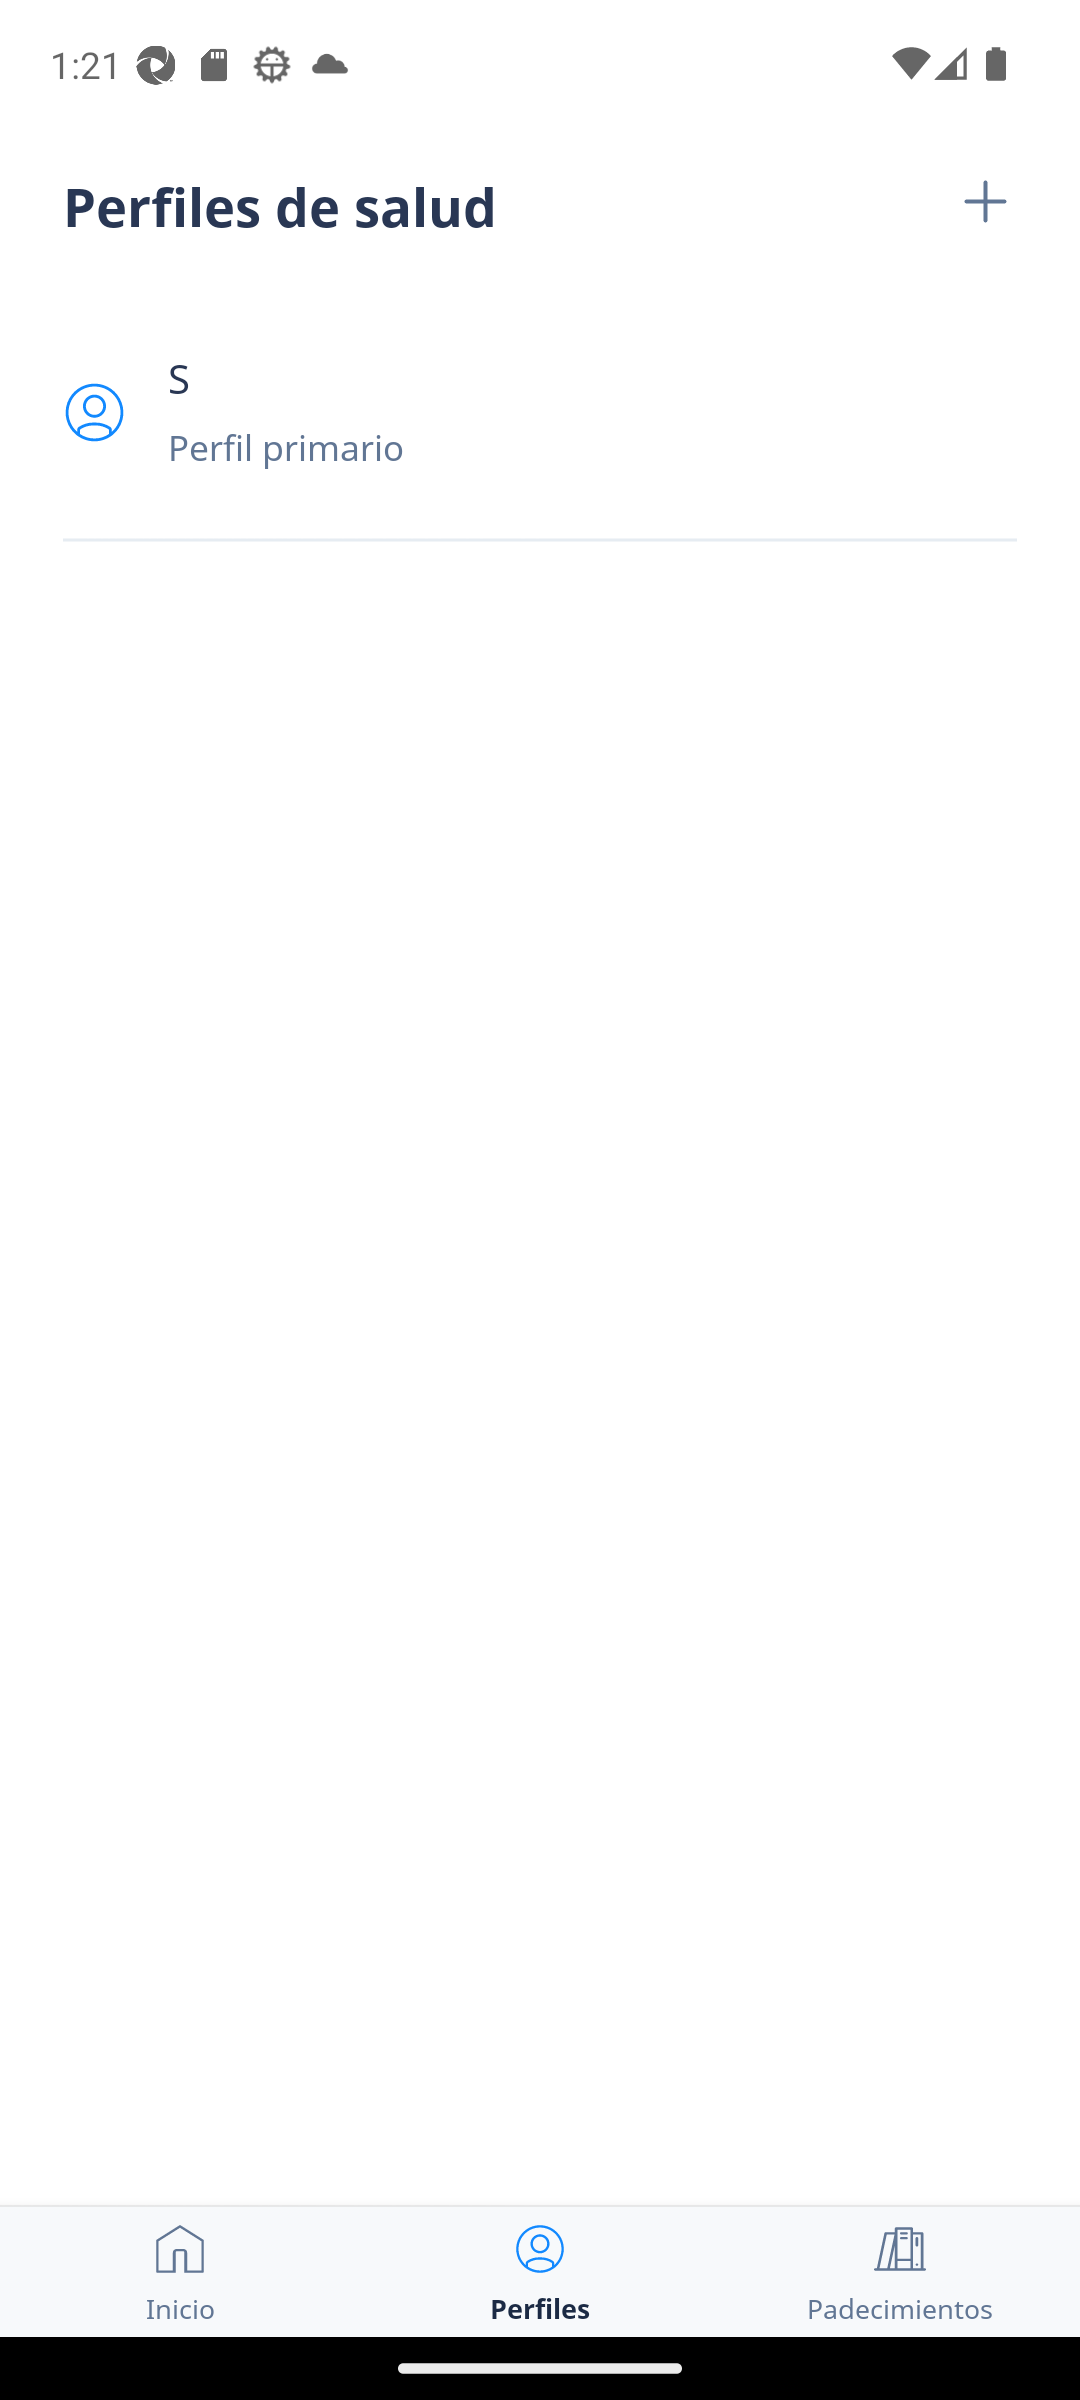 Image resolution: width=1080 pixels, height=2400 pixels. What do you see at coordinates (540, 412) in the screenshot?
I see `S Perfil primario` at bounding box center [540, 412].